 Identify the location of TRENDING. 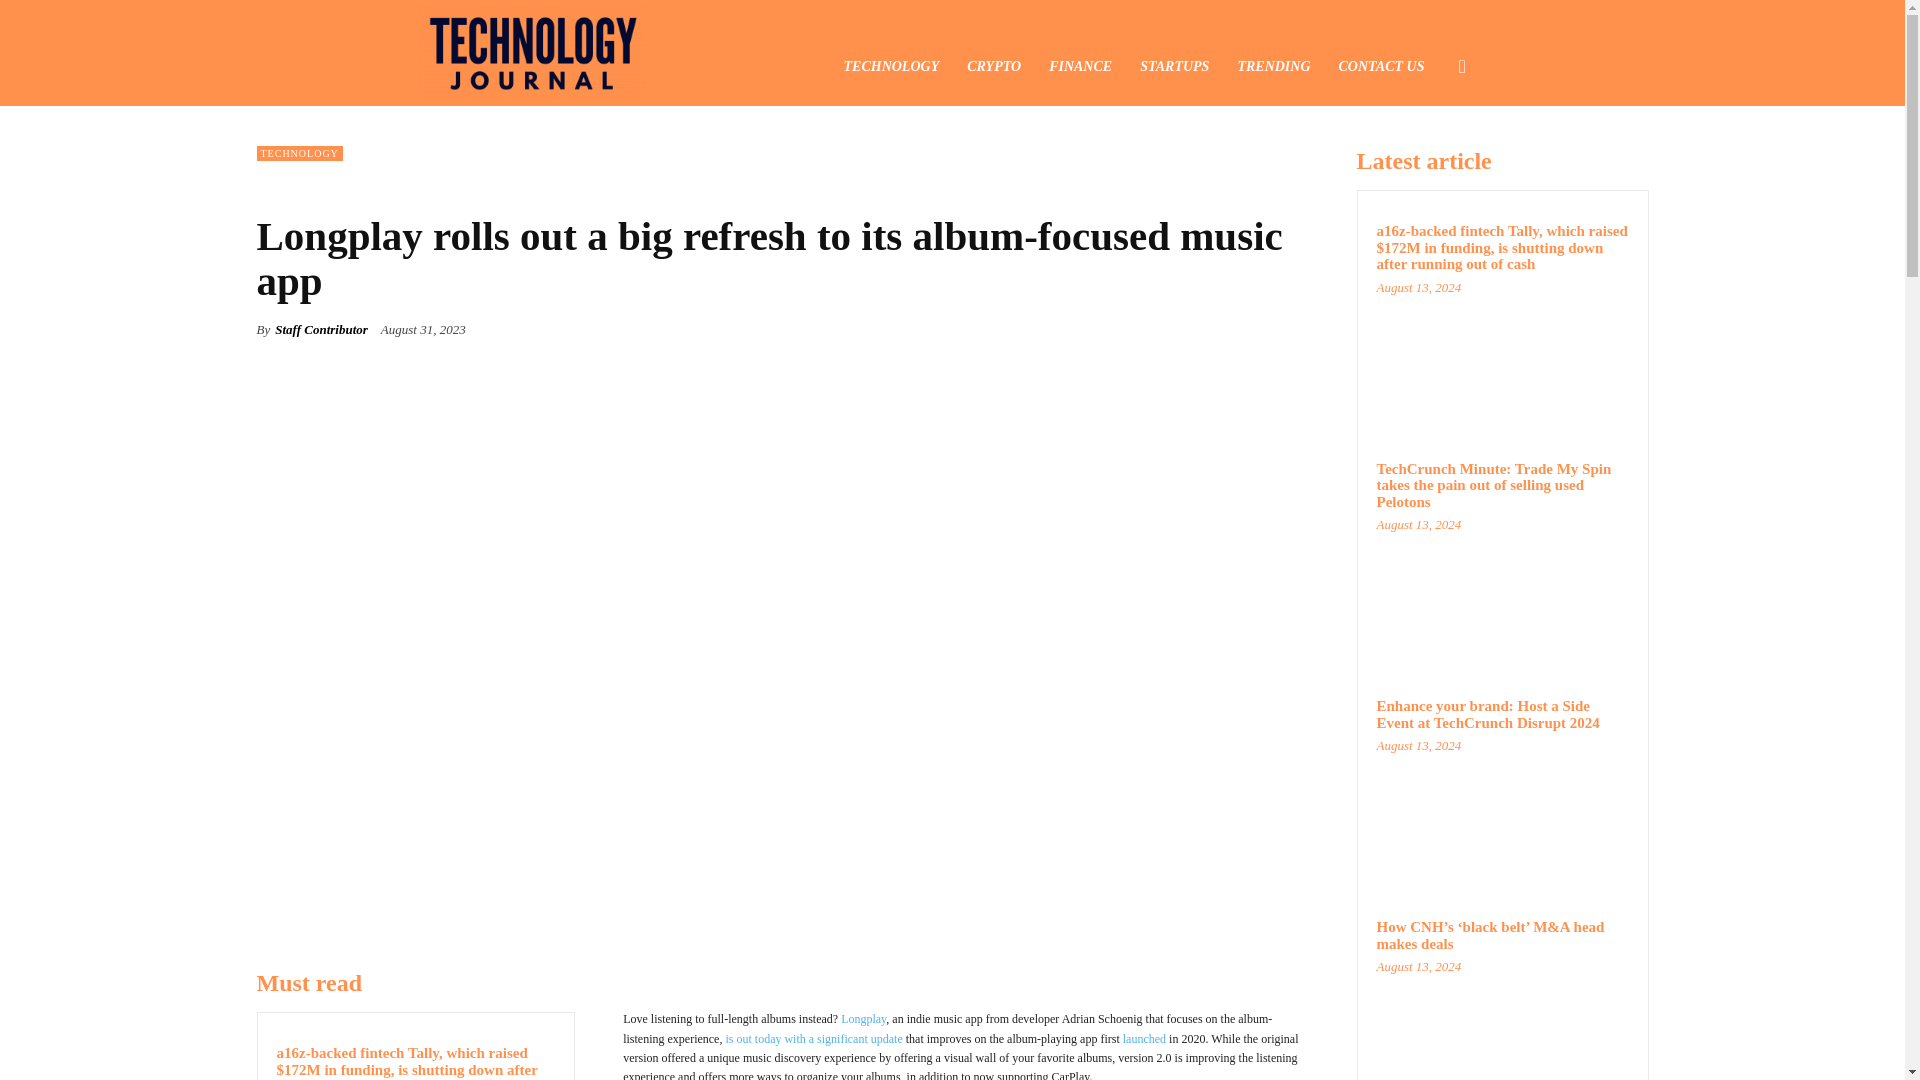
(1274, 66).